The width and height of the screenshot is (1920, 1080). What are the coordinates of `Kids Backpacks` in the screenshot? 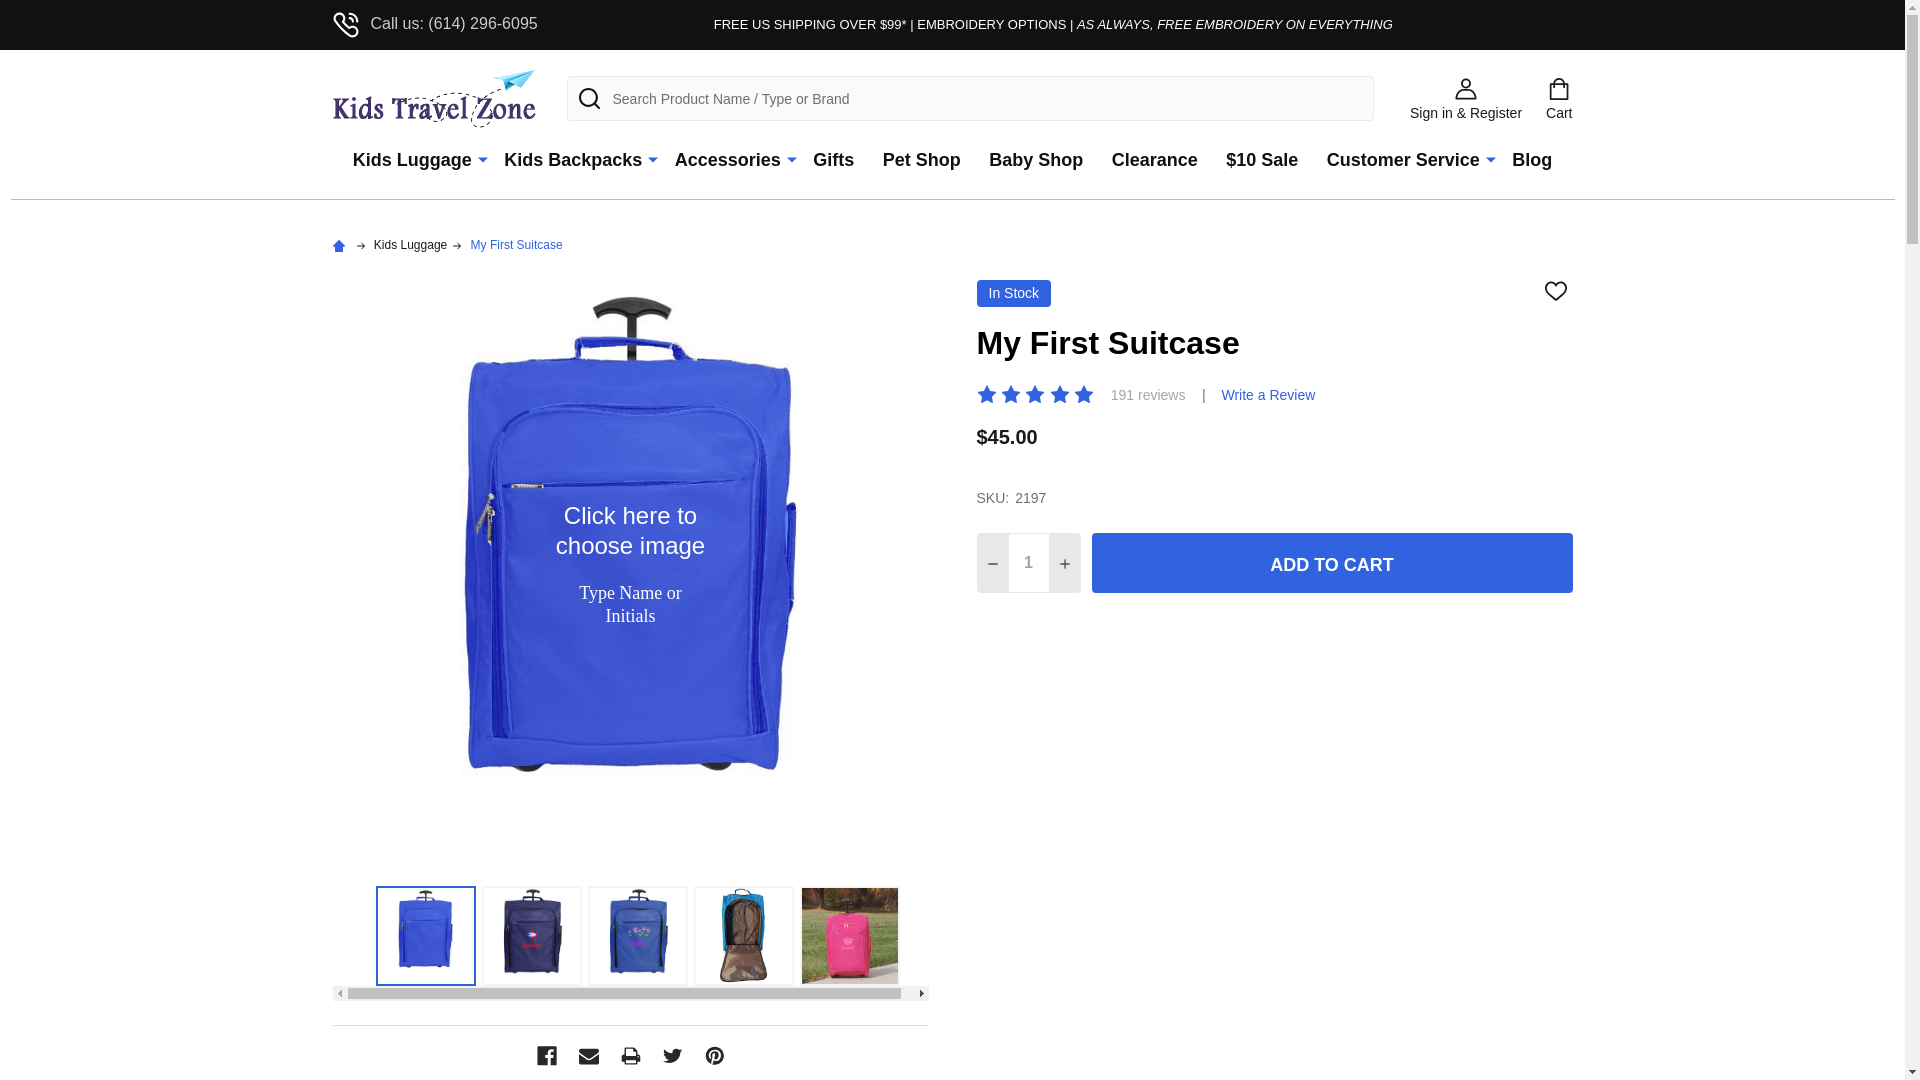 It's located at (568, 160).